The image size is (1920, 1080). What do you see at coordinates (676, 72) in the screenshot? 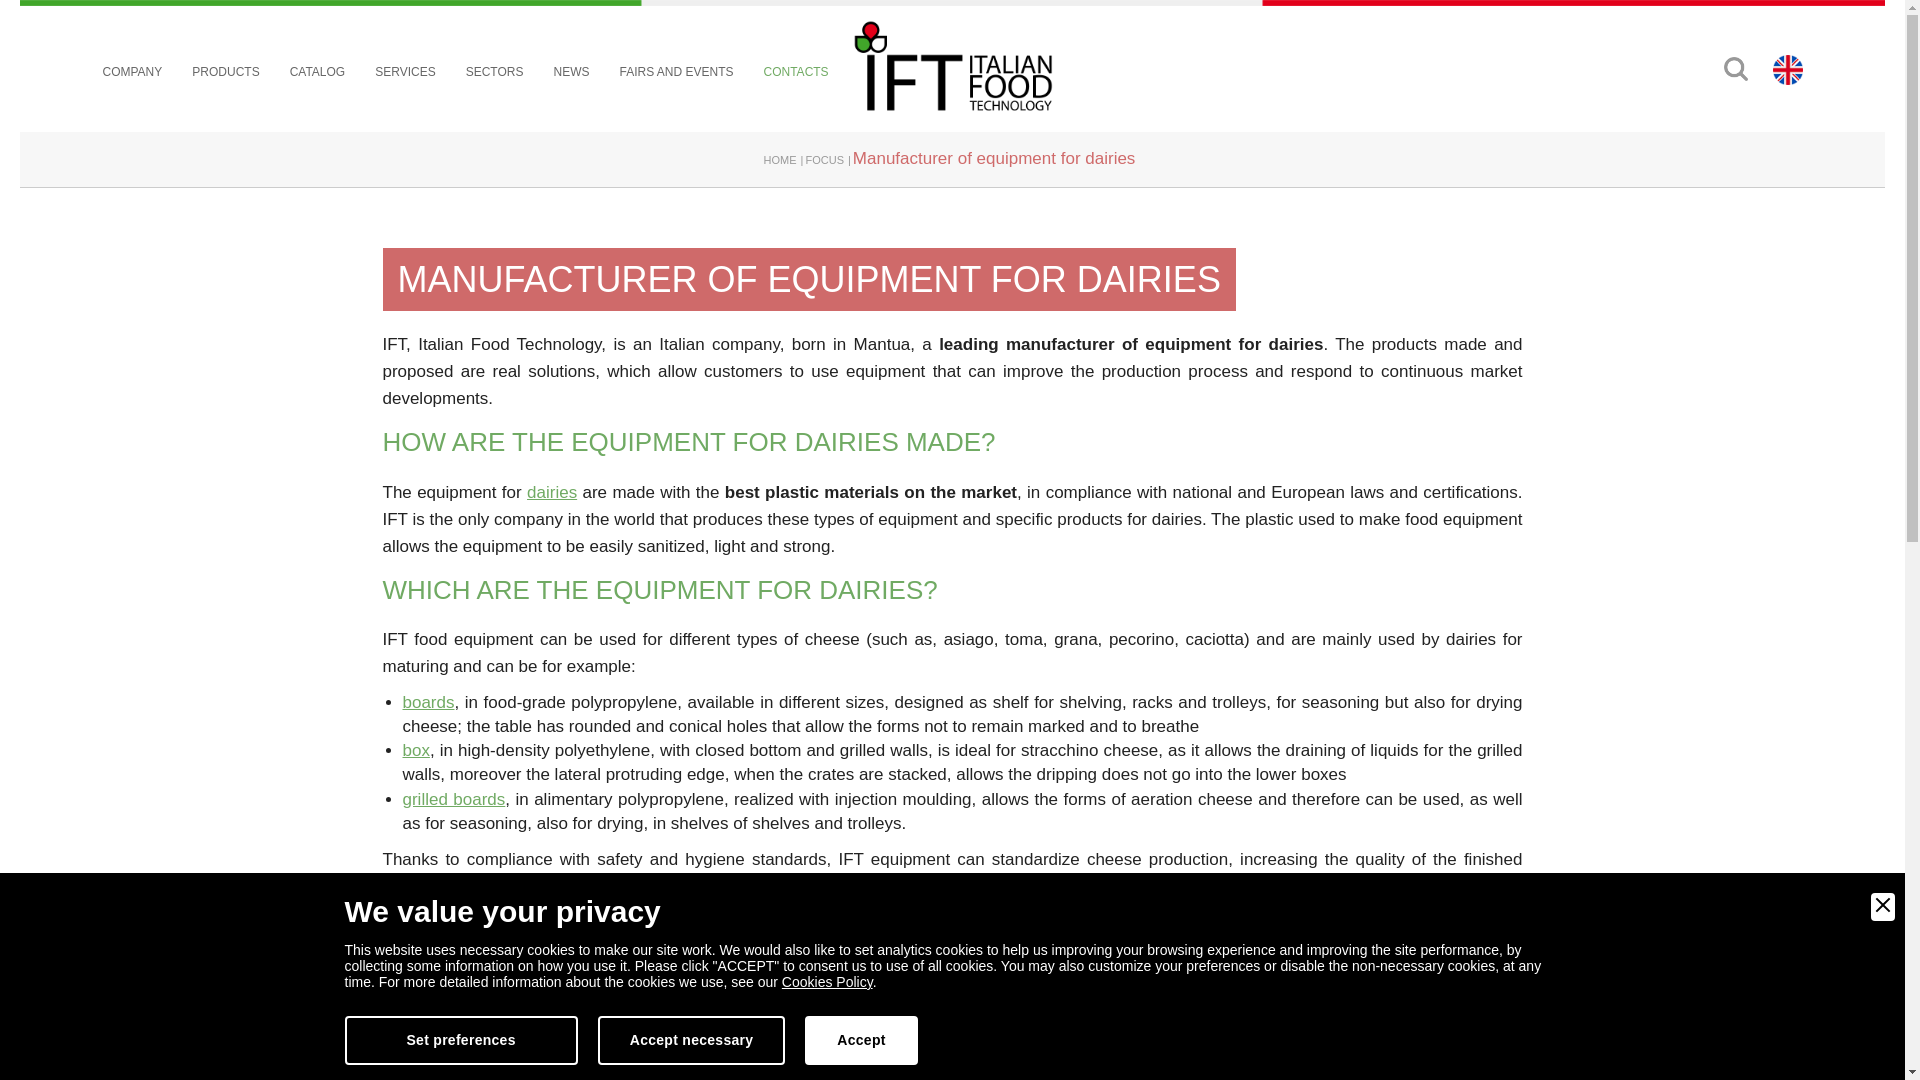
I see `FAIRS AND EVENTS` at bounding box center [676, 72].